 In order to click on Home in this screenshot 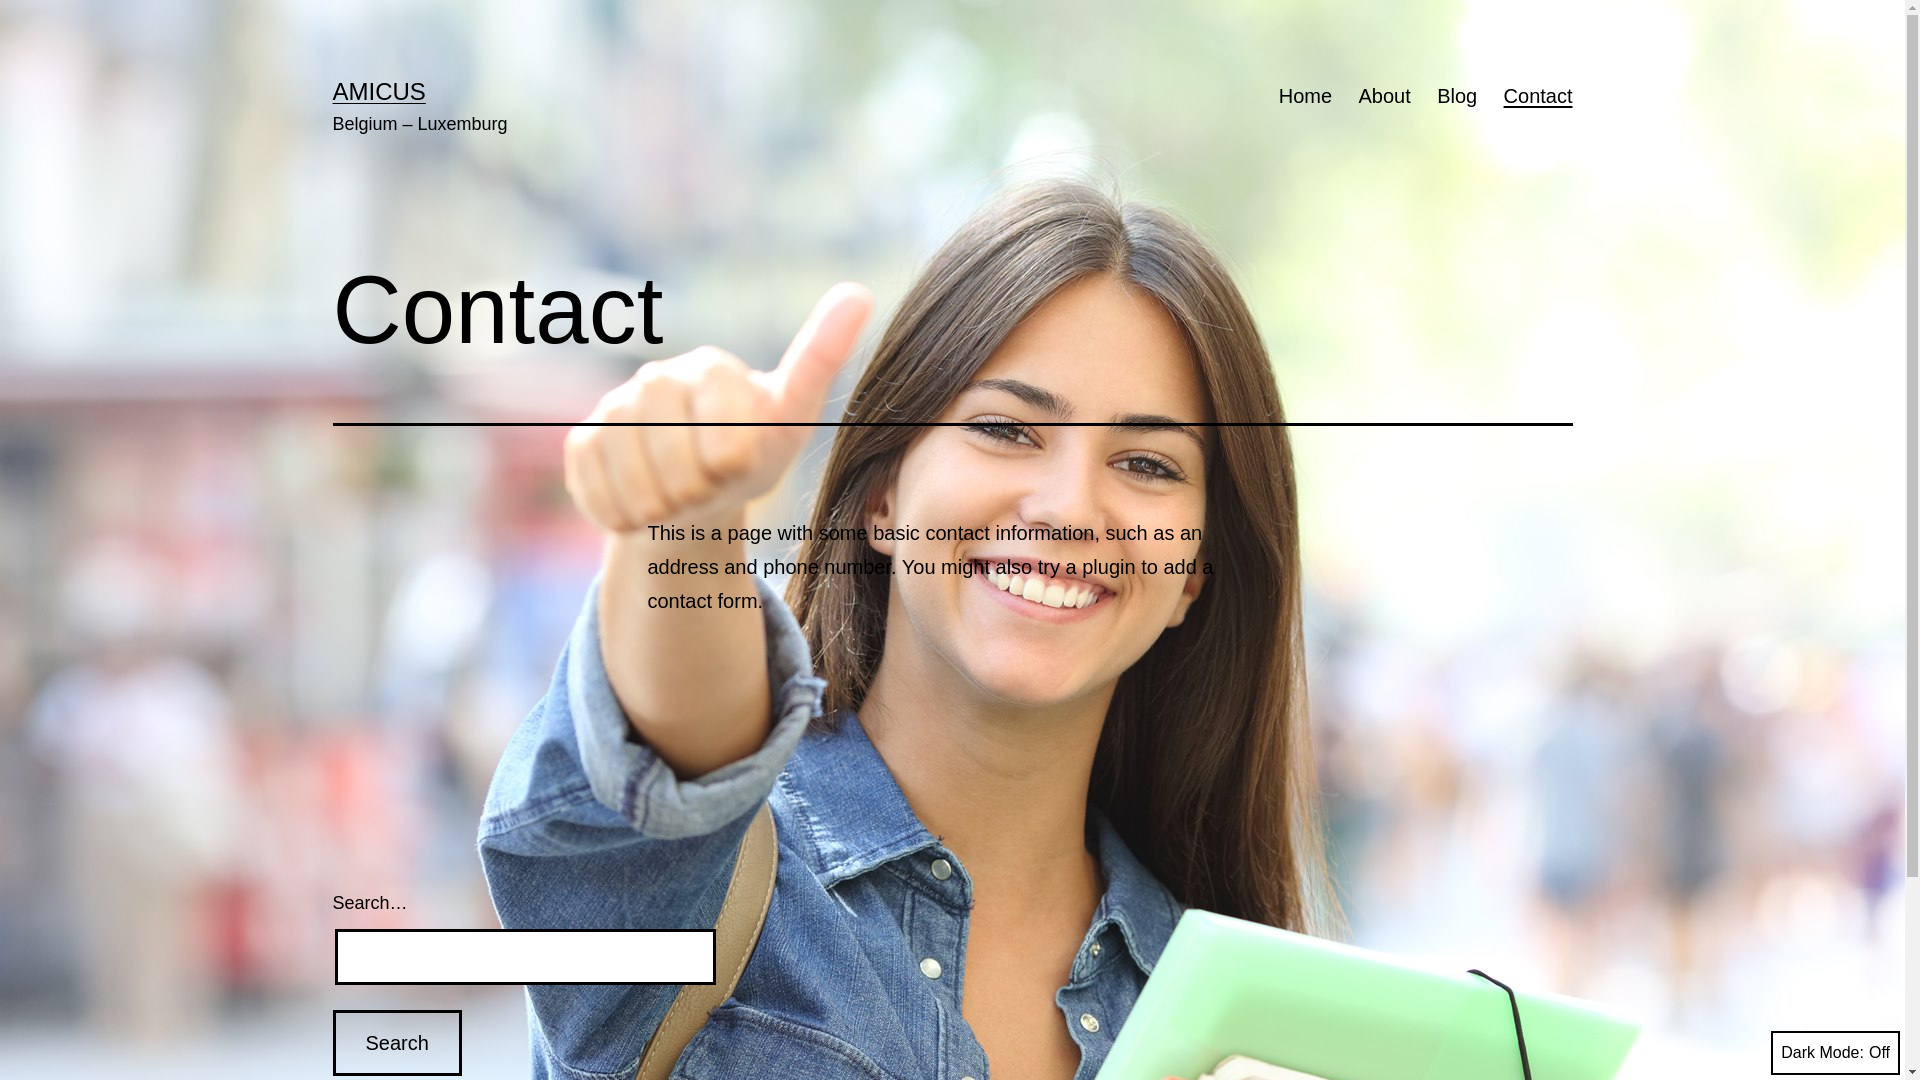, I will do `click(1306, 96)`.